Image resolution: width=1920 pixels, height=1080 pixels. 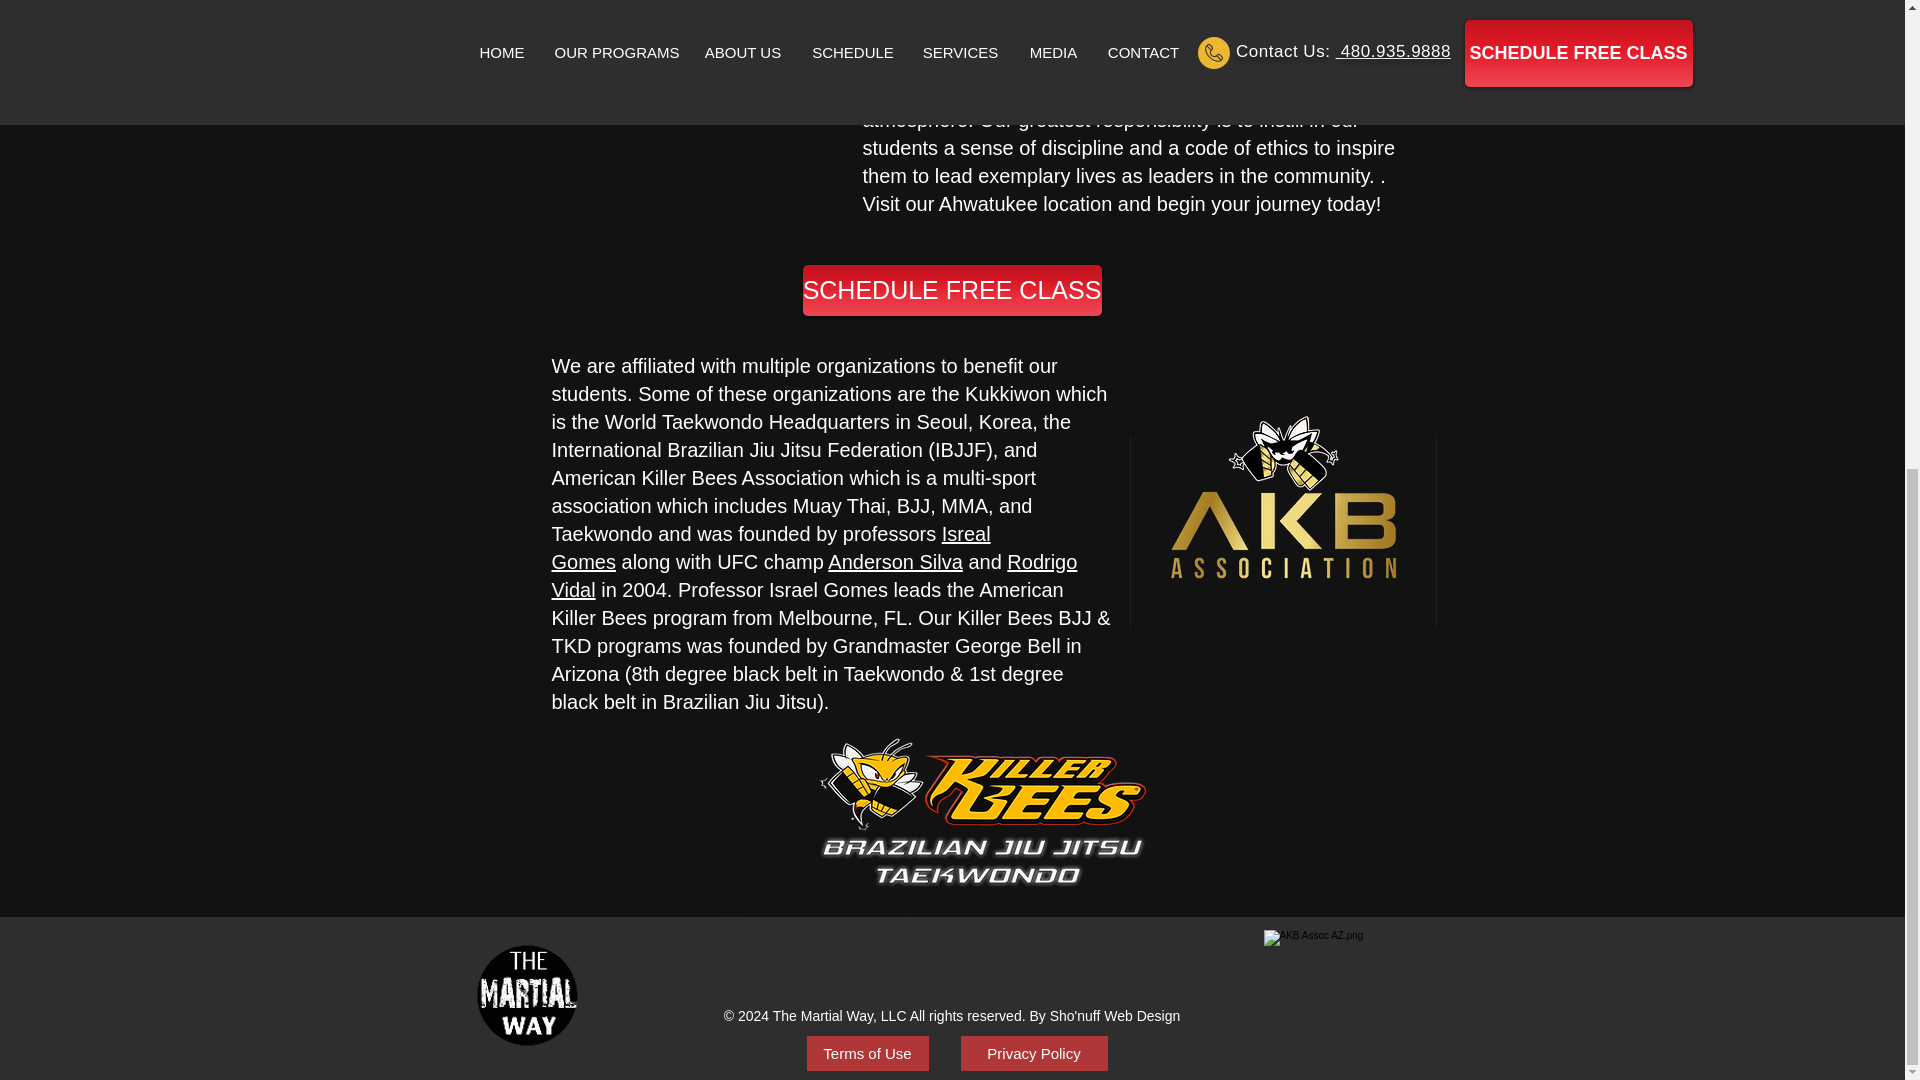 What do you see at coordinates (866, 1053) in the screenshot?
I see `Terms of Use` at bounding box center [866, 1053].